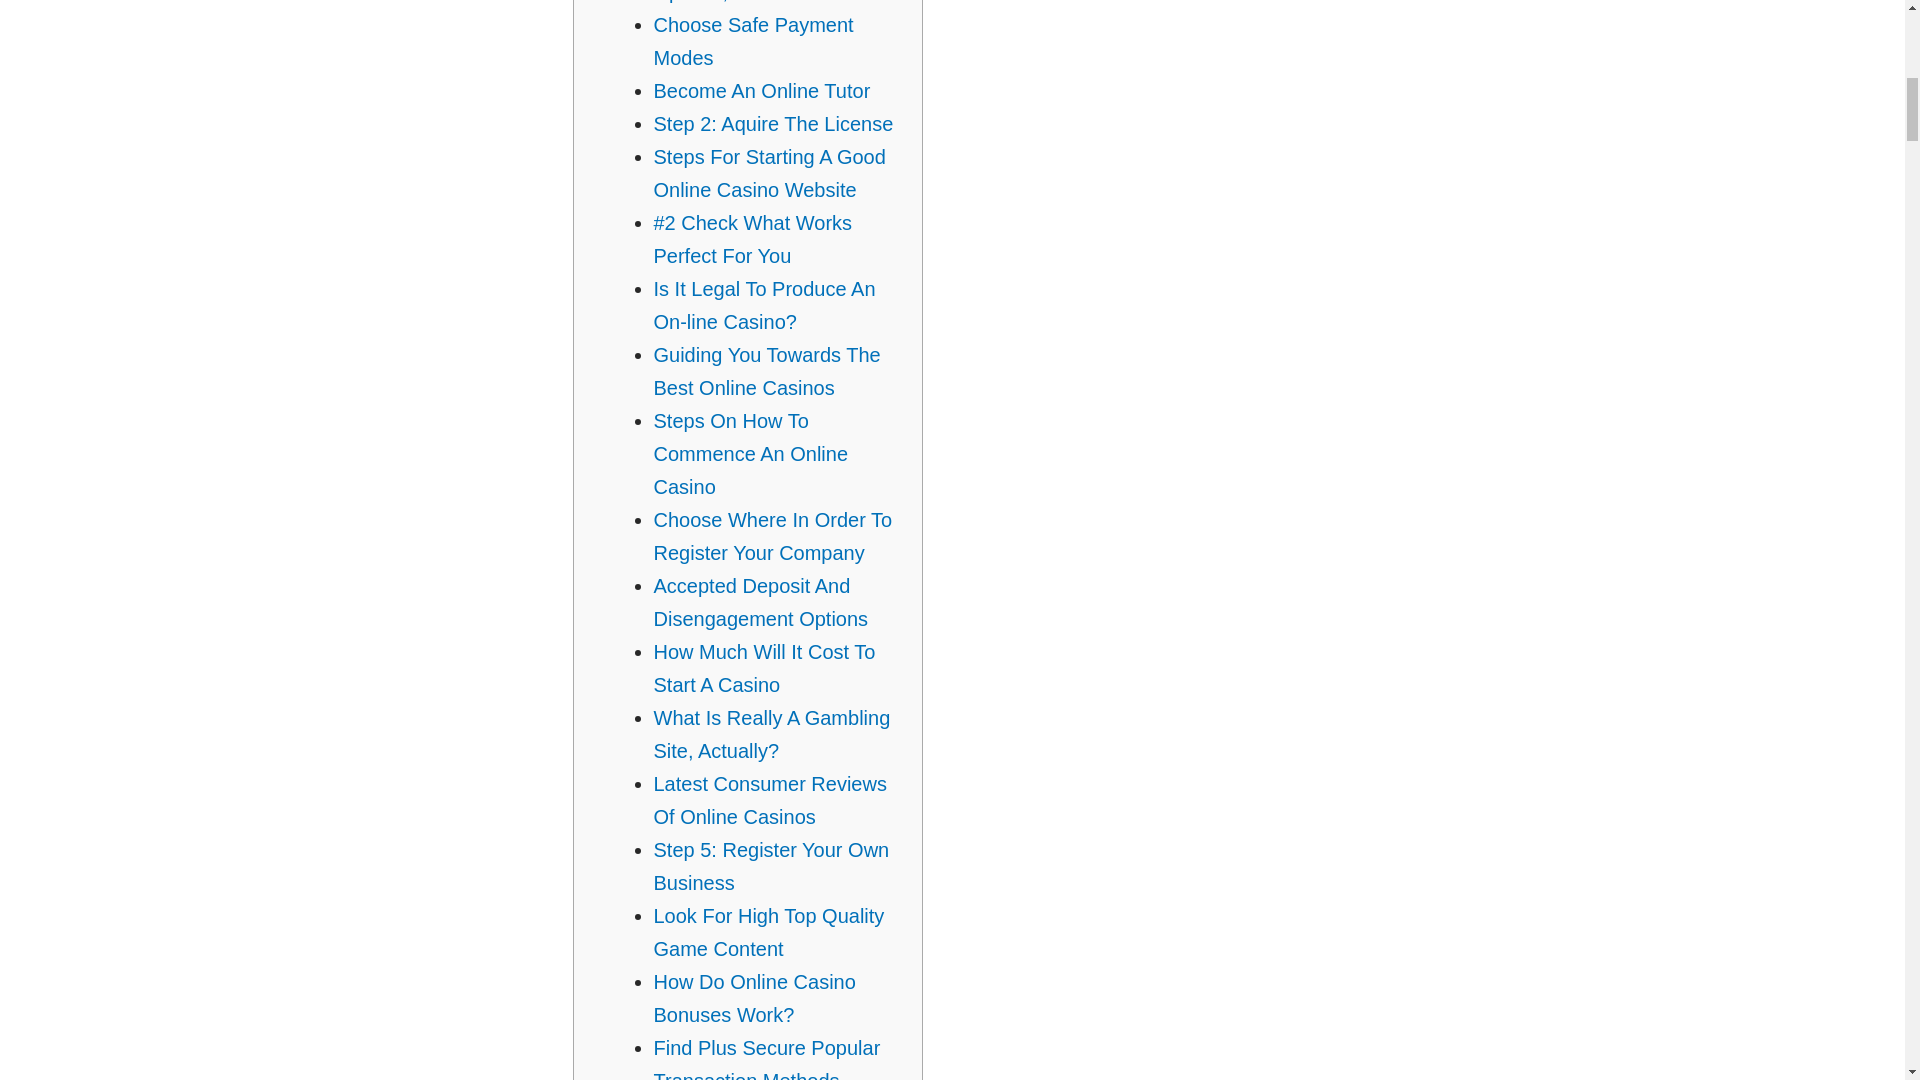 This screenshot has height=1080, width=1920. What do you see at coordinates (755, 2) in the screenshot?
I see `Deposit And Drawback Options, Fees` at bounding box center [755, 2].